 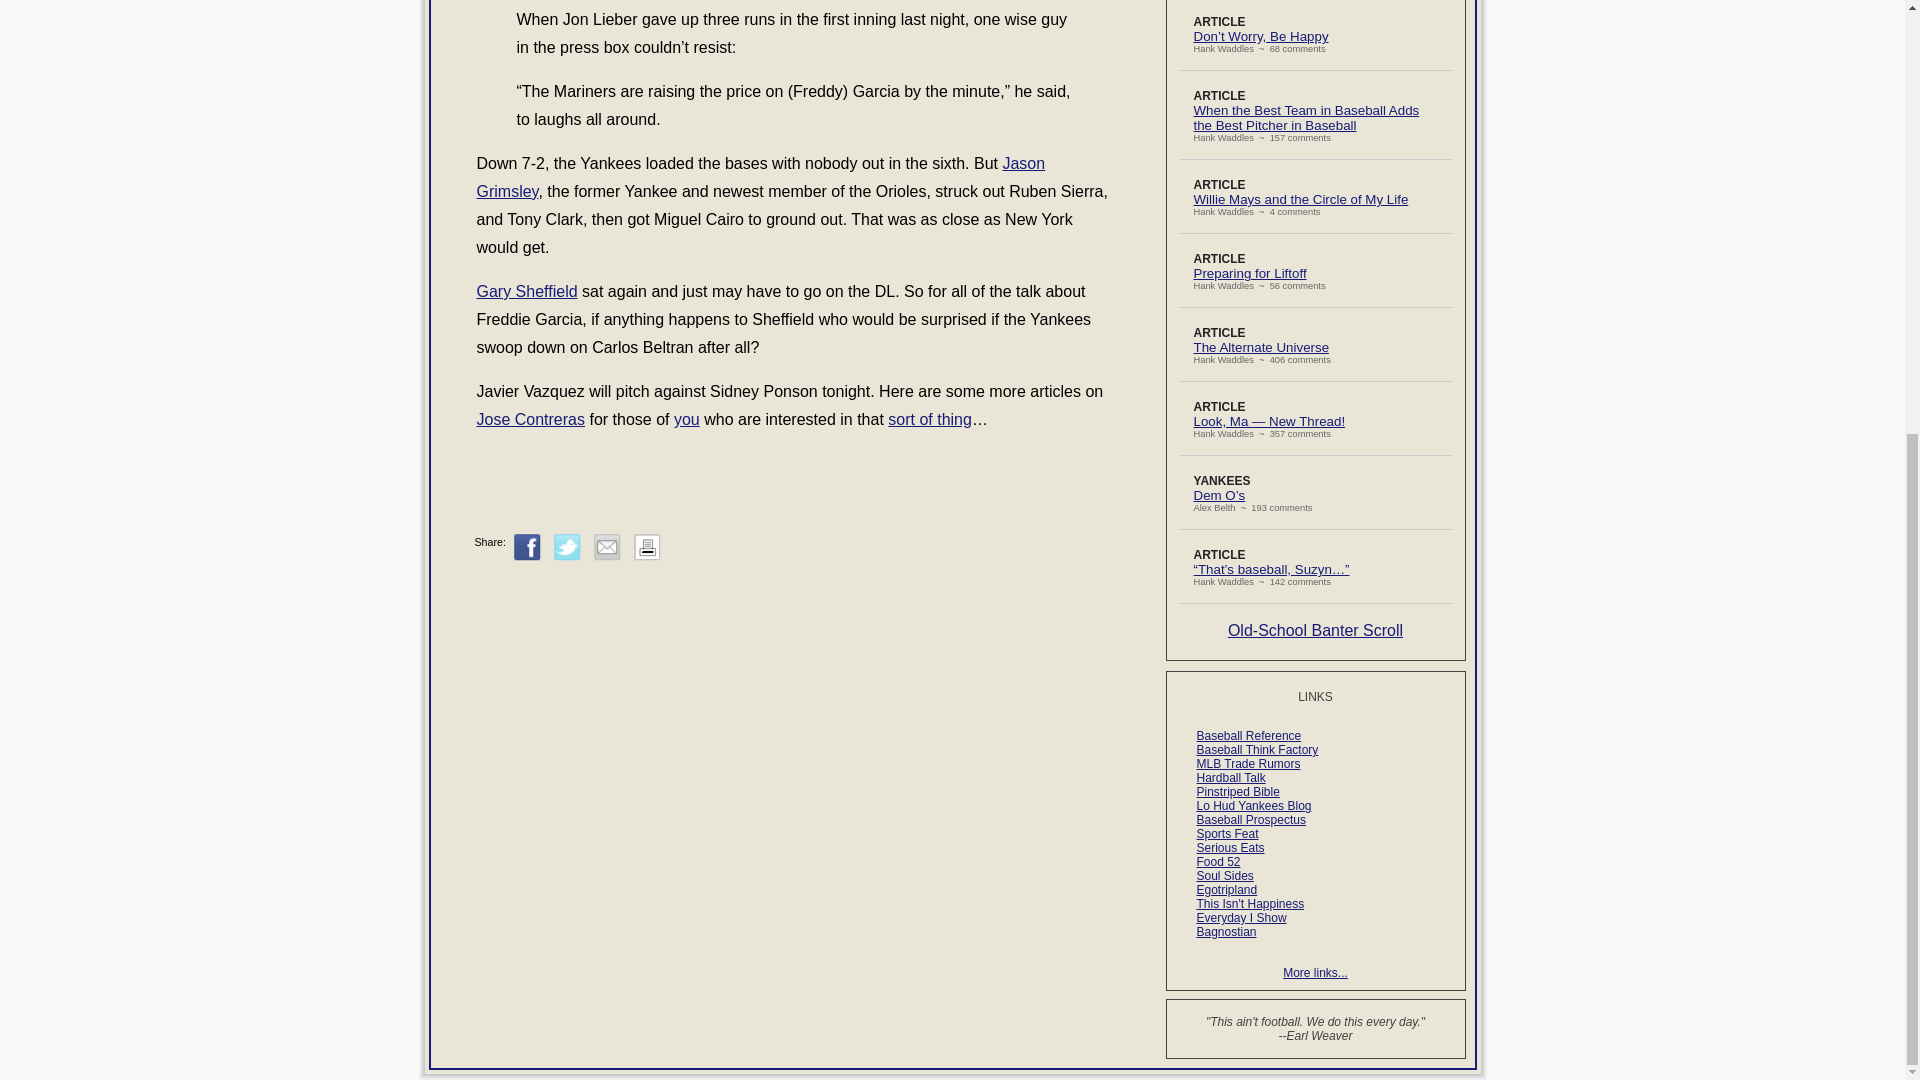 What do you see at coordinates (528, 546) in the screenshot?
I see `Share on Facebook` at bounding box center [528, 546].